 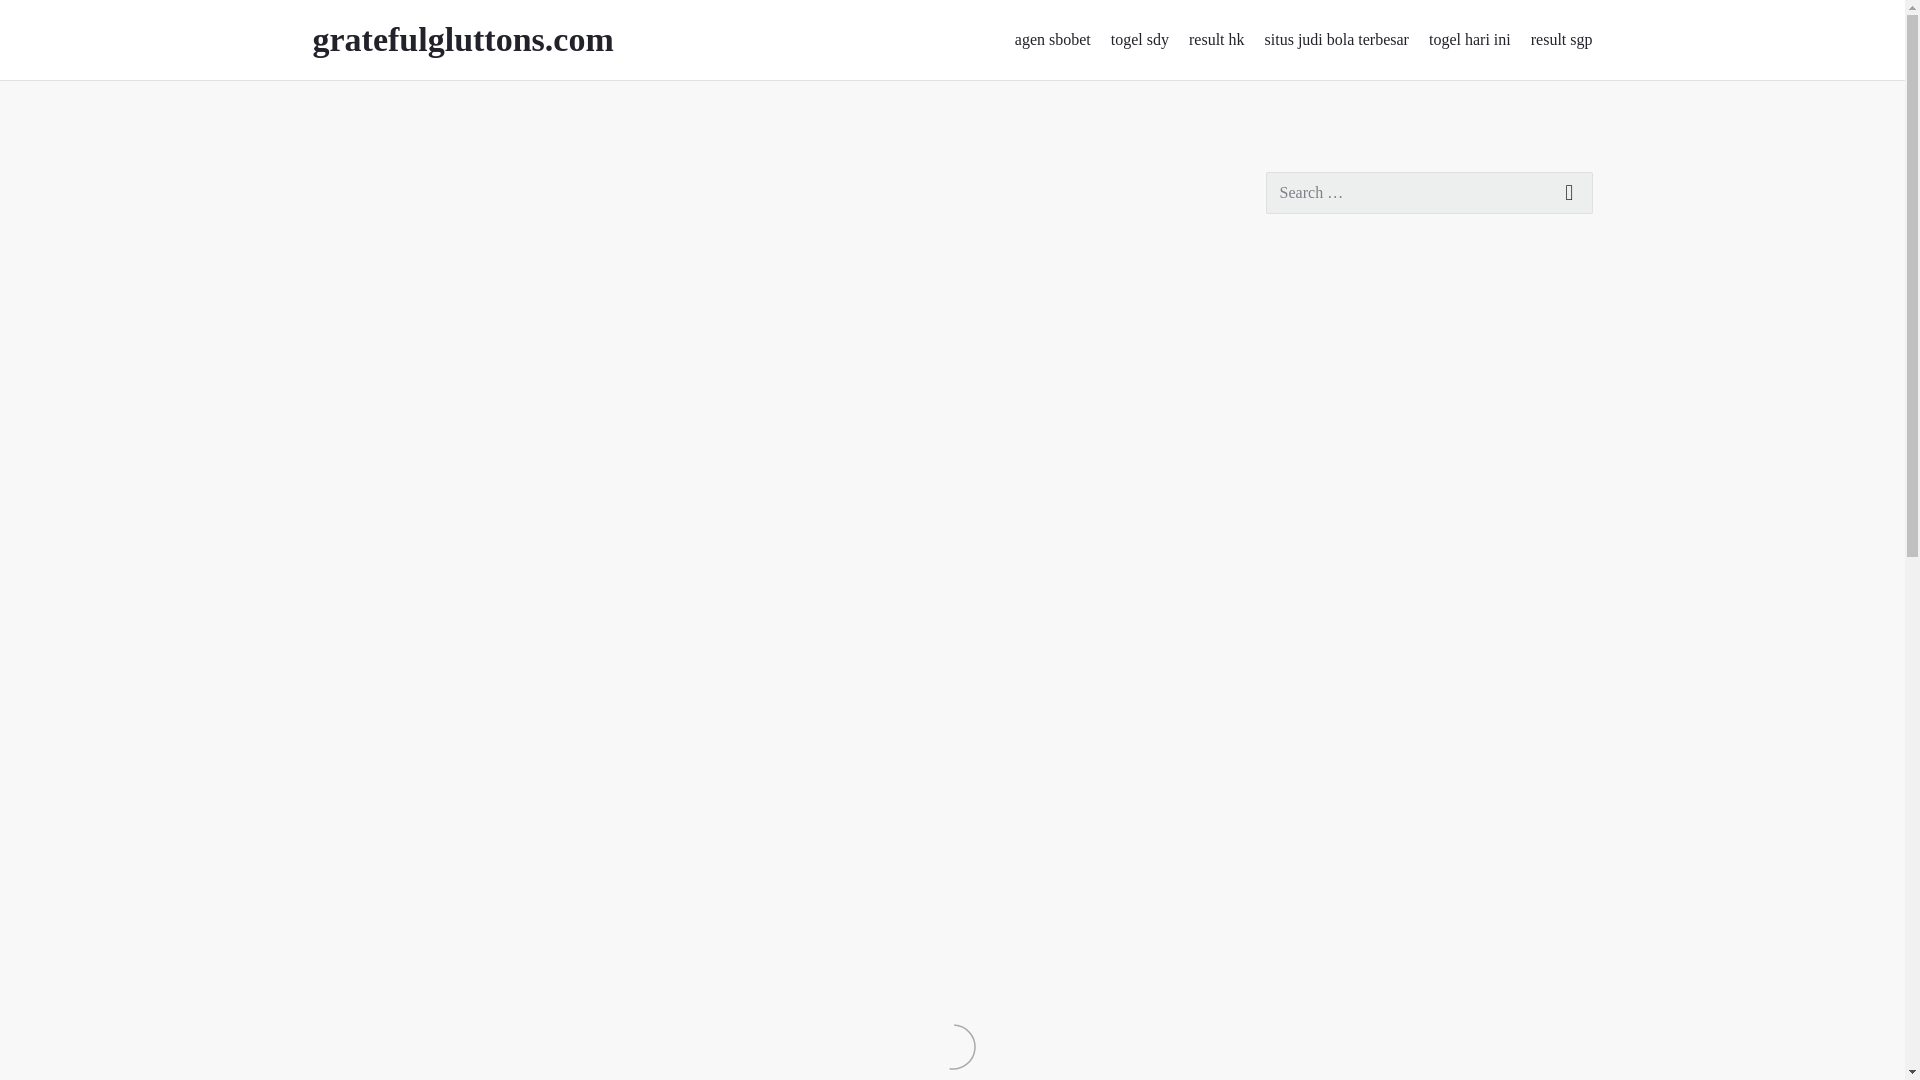 I want to click on May 2023, so click(x=1300, y=795).